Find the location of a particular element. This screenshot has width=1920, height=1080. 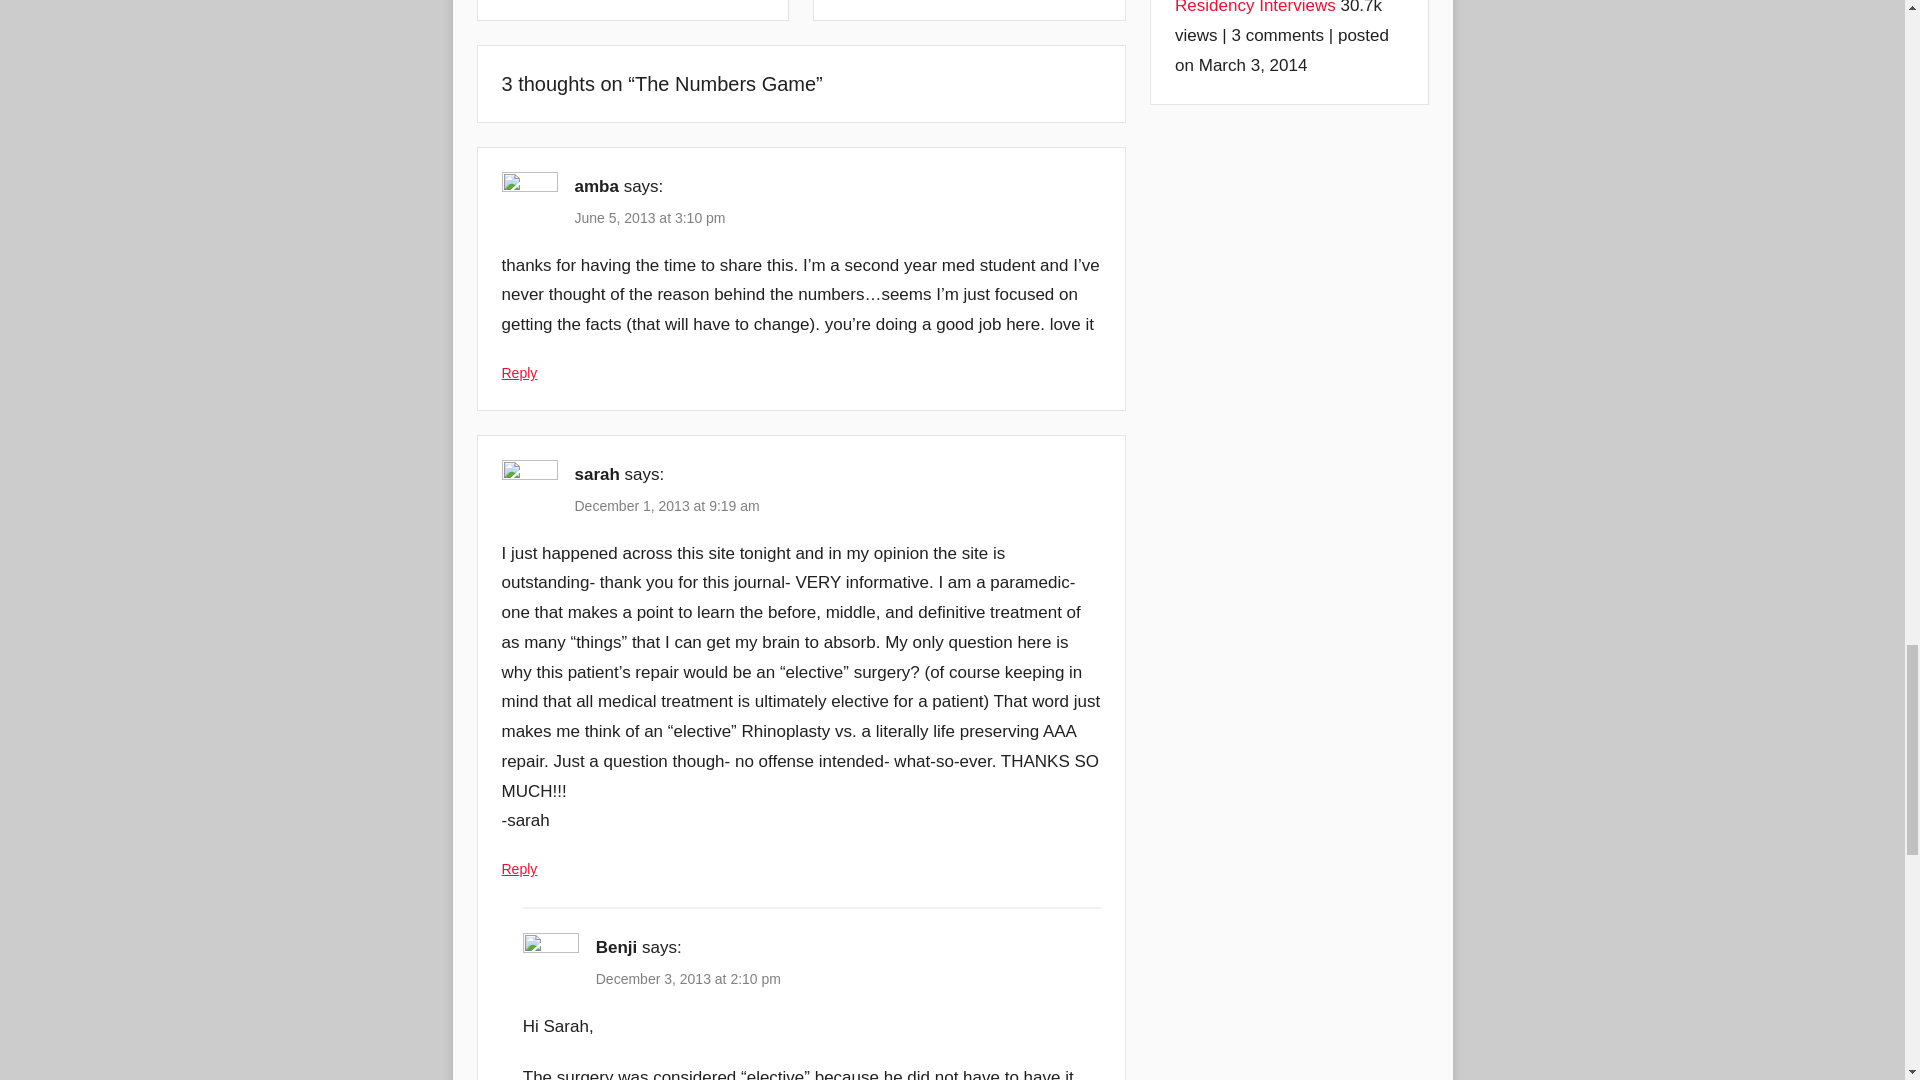

December 3, 2013 at 2:10 pm is located at coordinates (688, 978).